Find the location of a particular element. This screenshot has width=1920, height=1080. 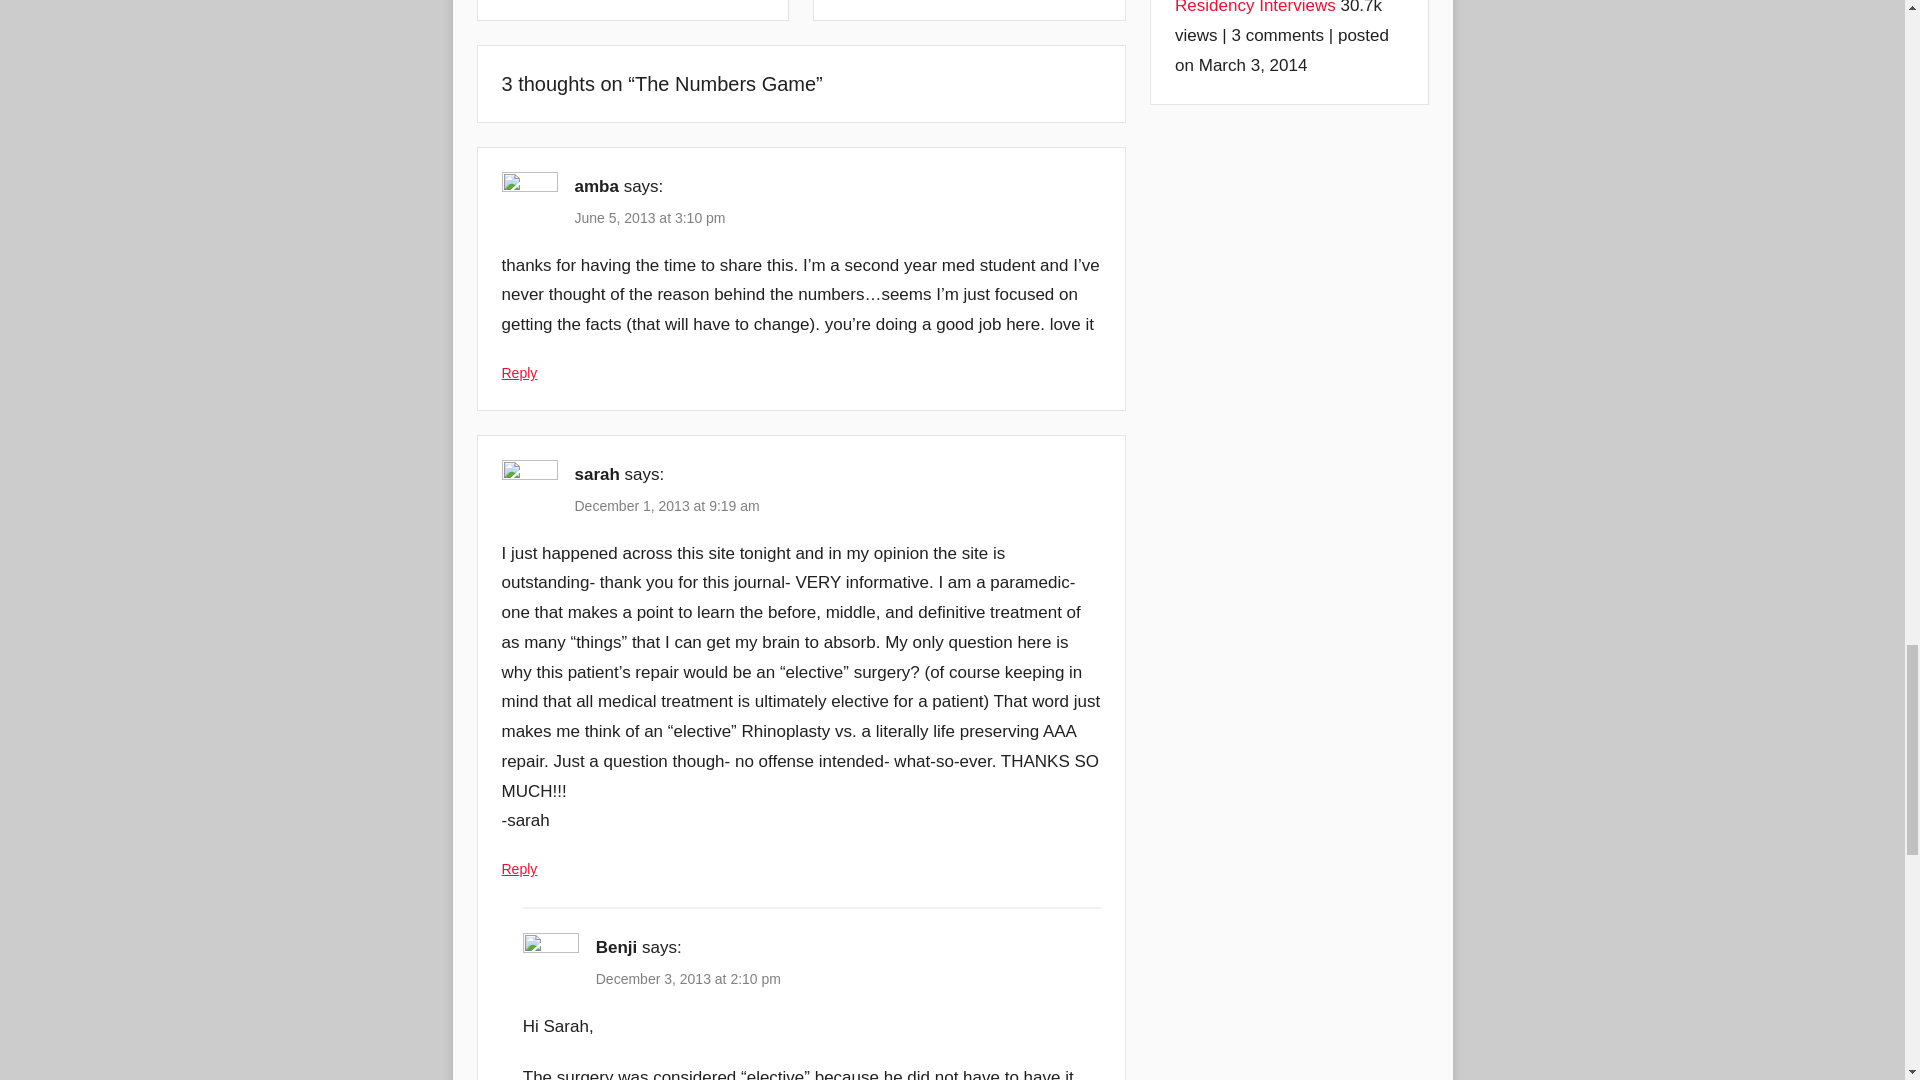

December 3, 2013 at 2:10 pm is located at coordinates (688, 978).